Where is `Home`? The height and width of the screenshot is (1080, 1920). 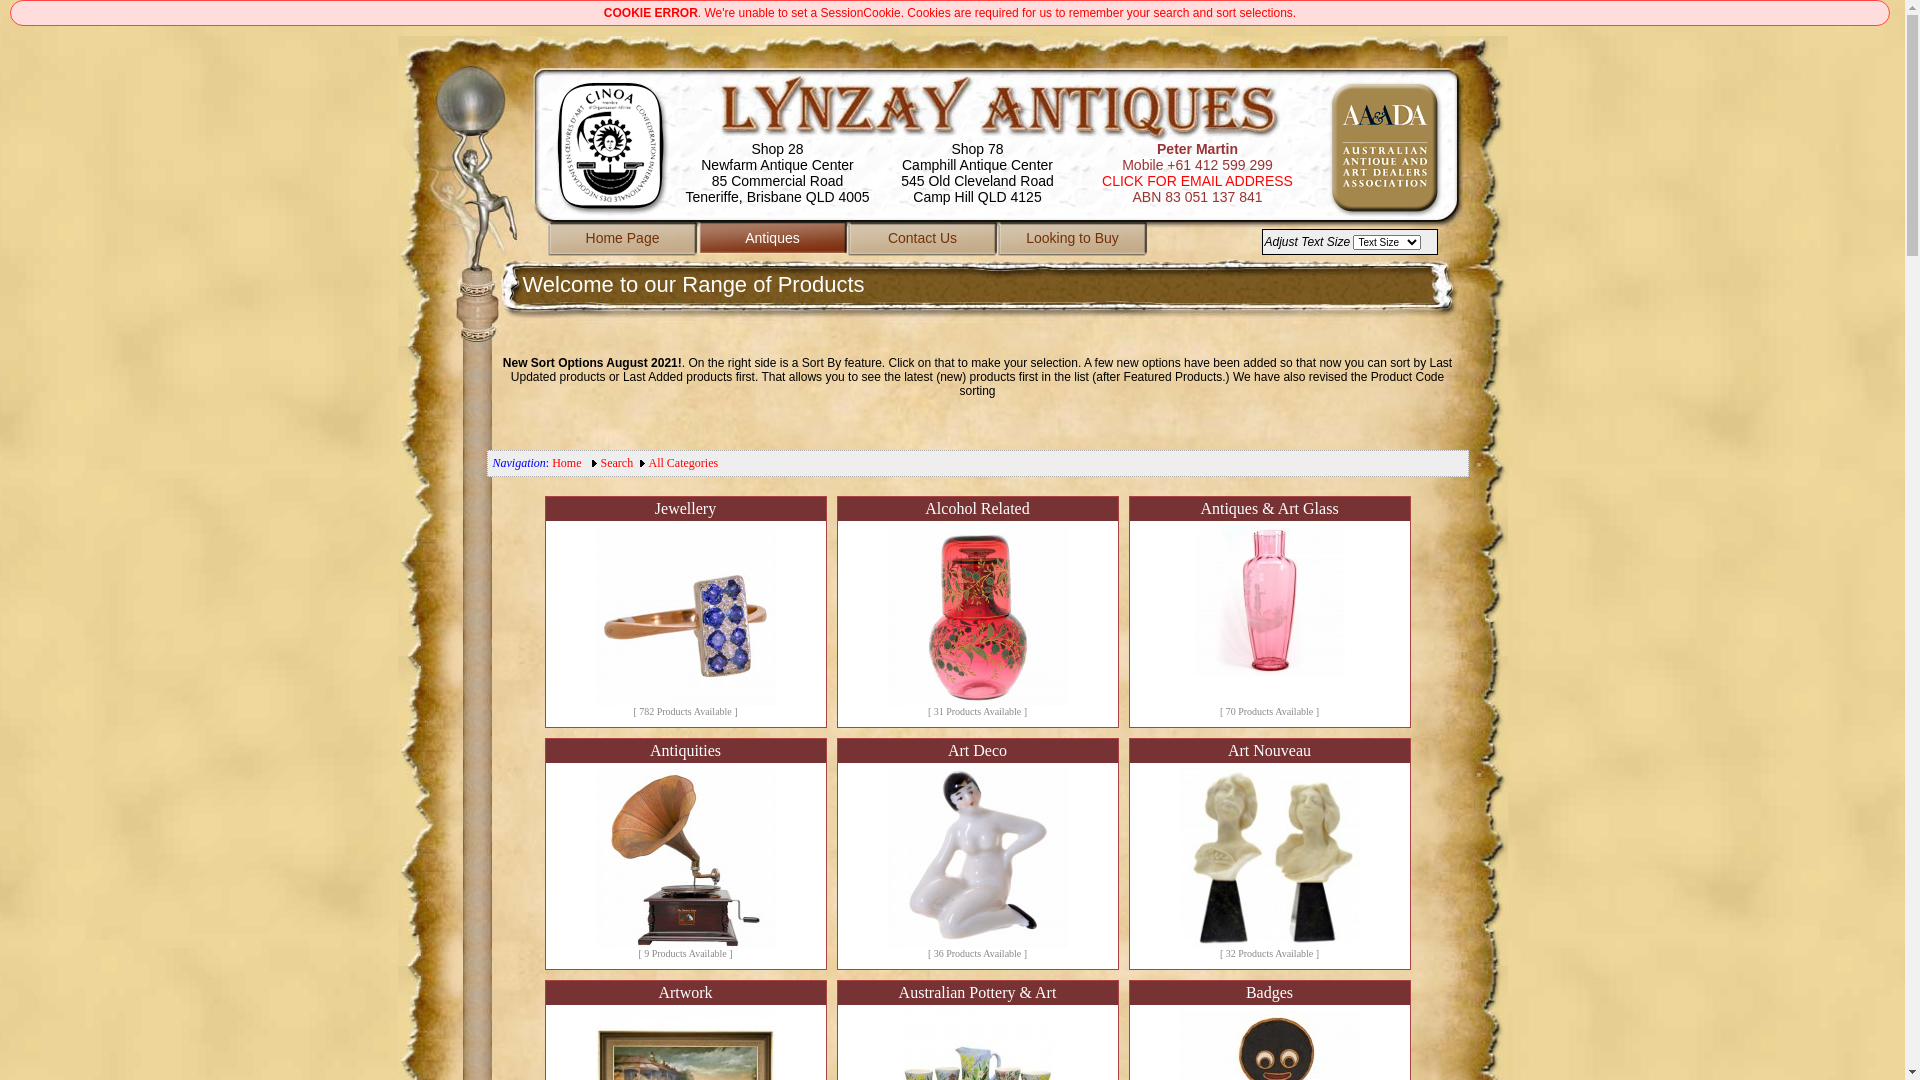 Home is located at coordinates (566, 463).